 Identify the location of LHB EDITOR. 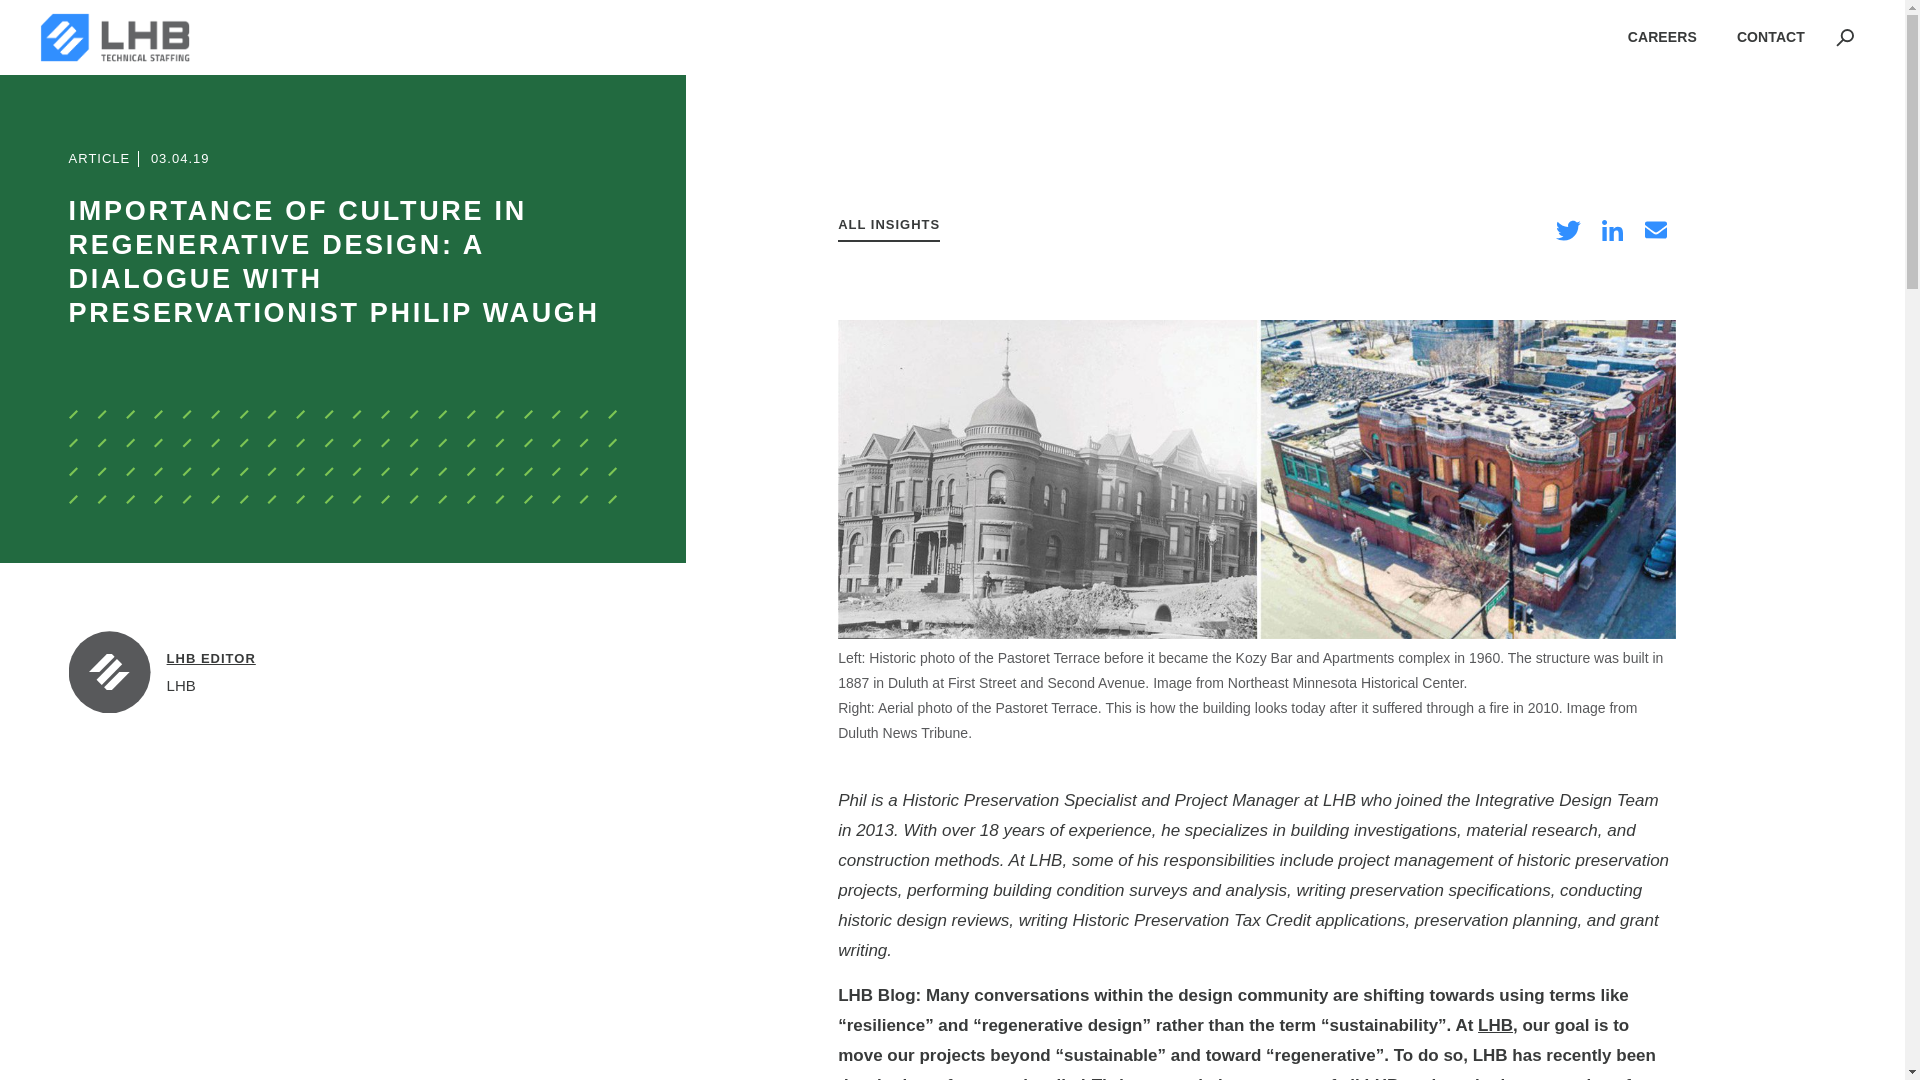
(211, 659).